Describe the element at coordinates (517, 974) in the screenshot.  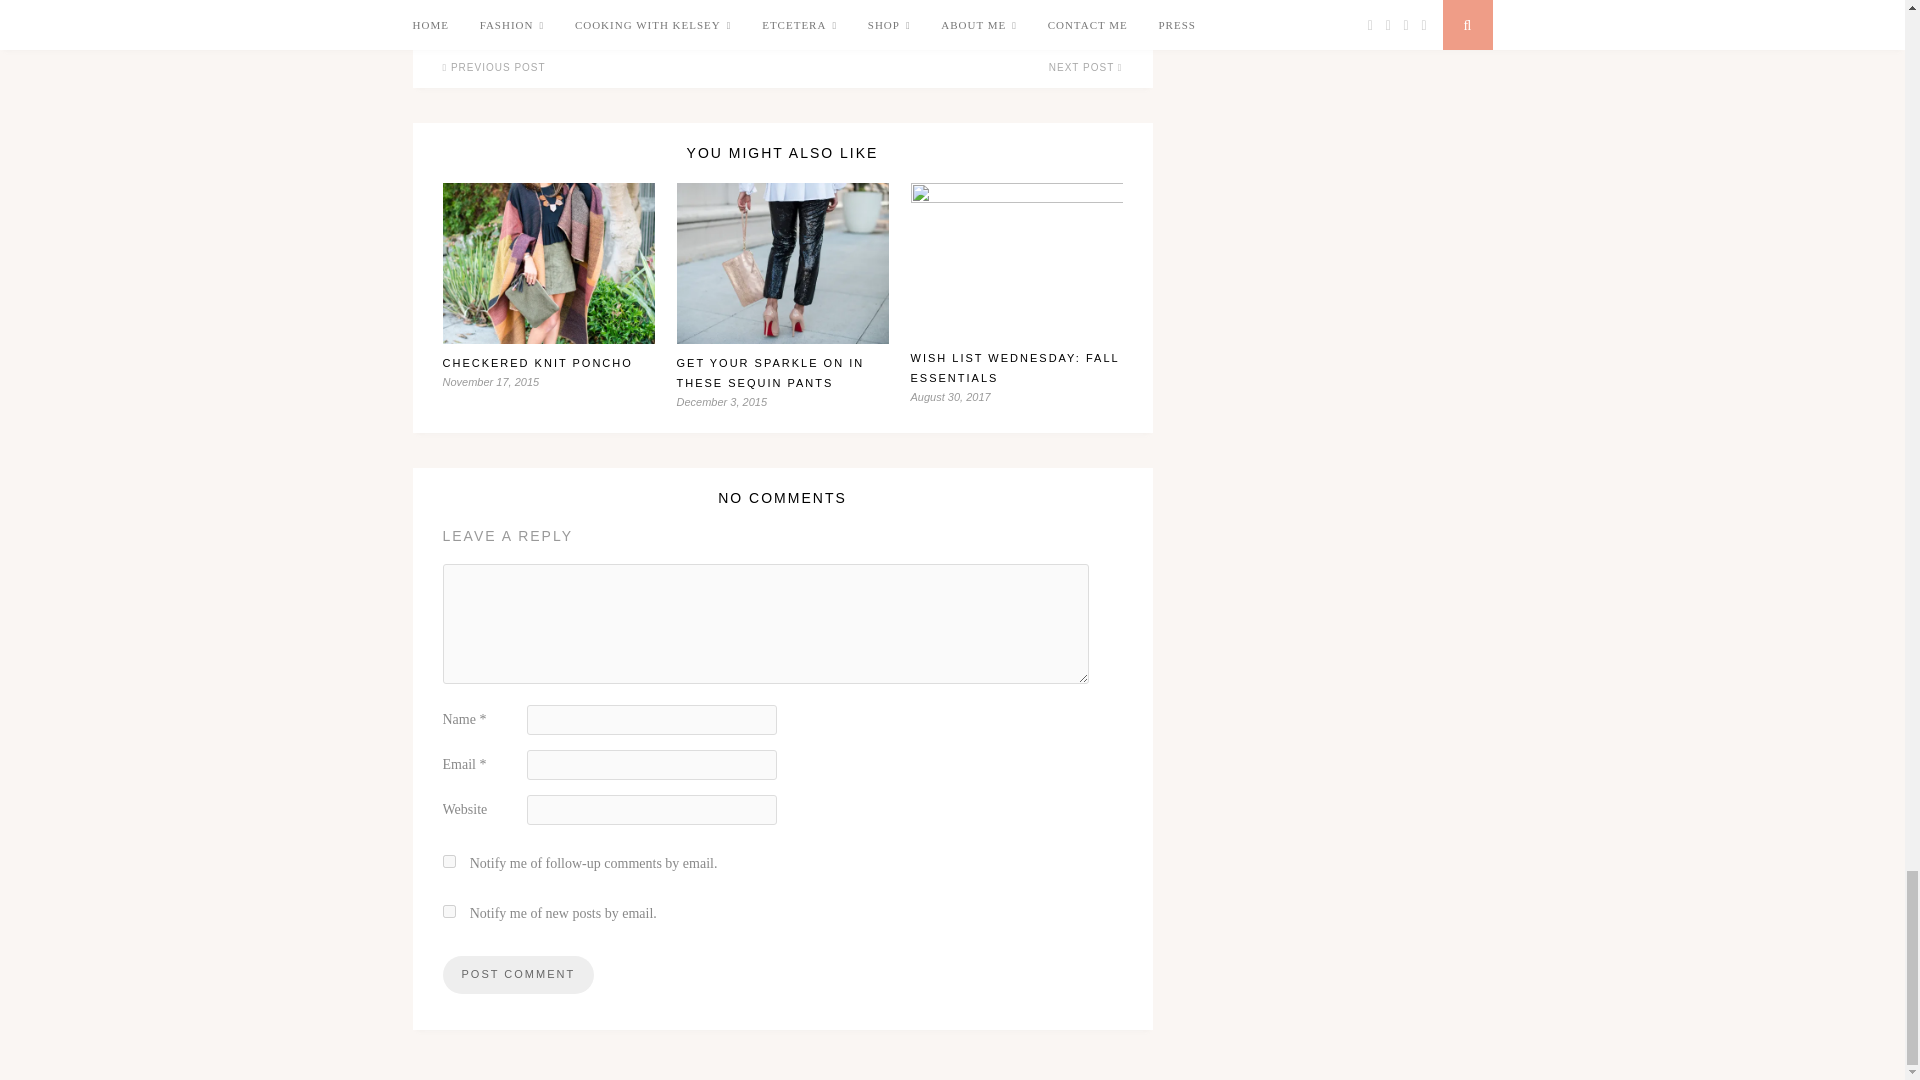
I see `Post Comment` at that location.